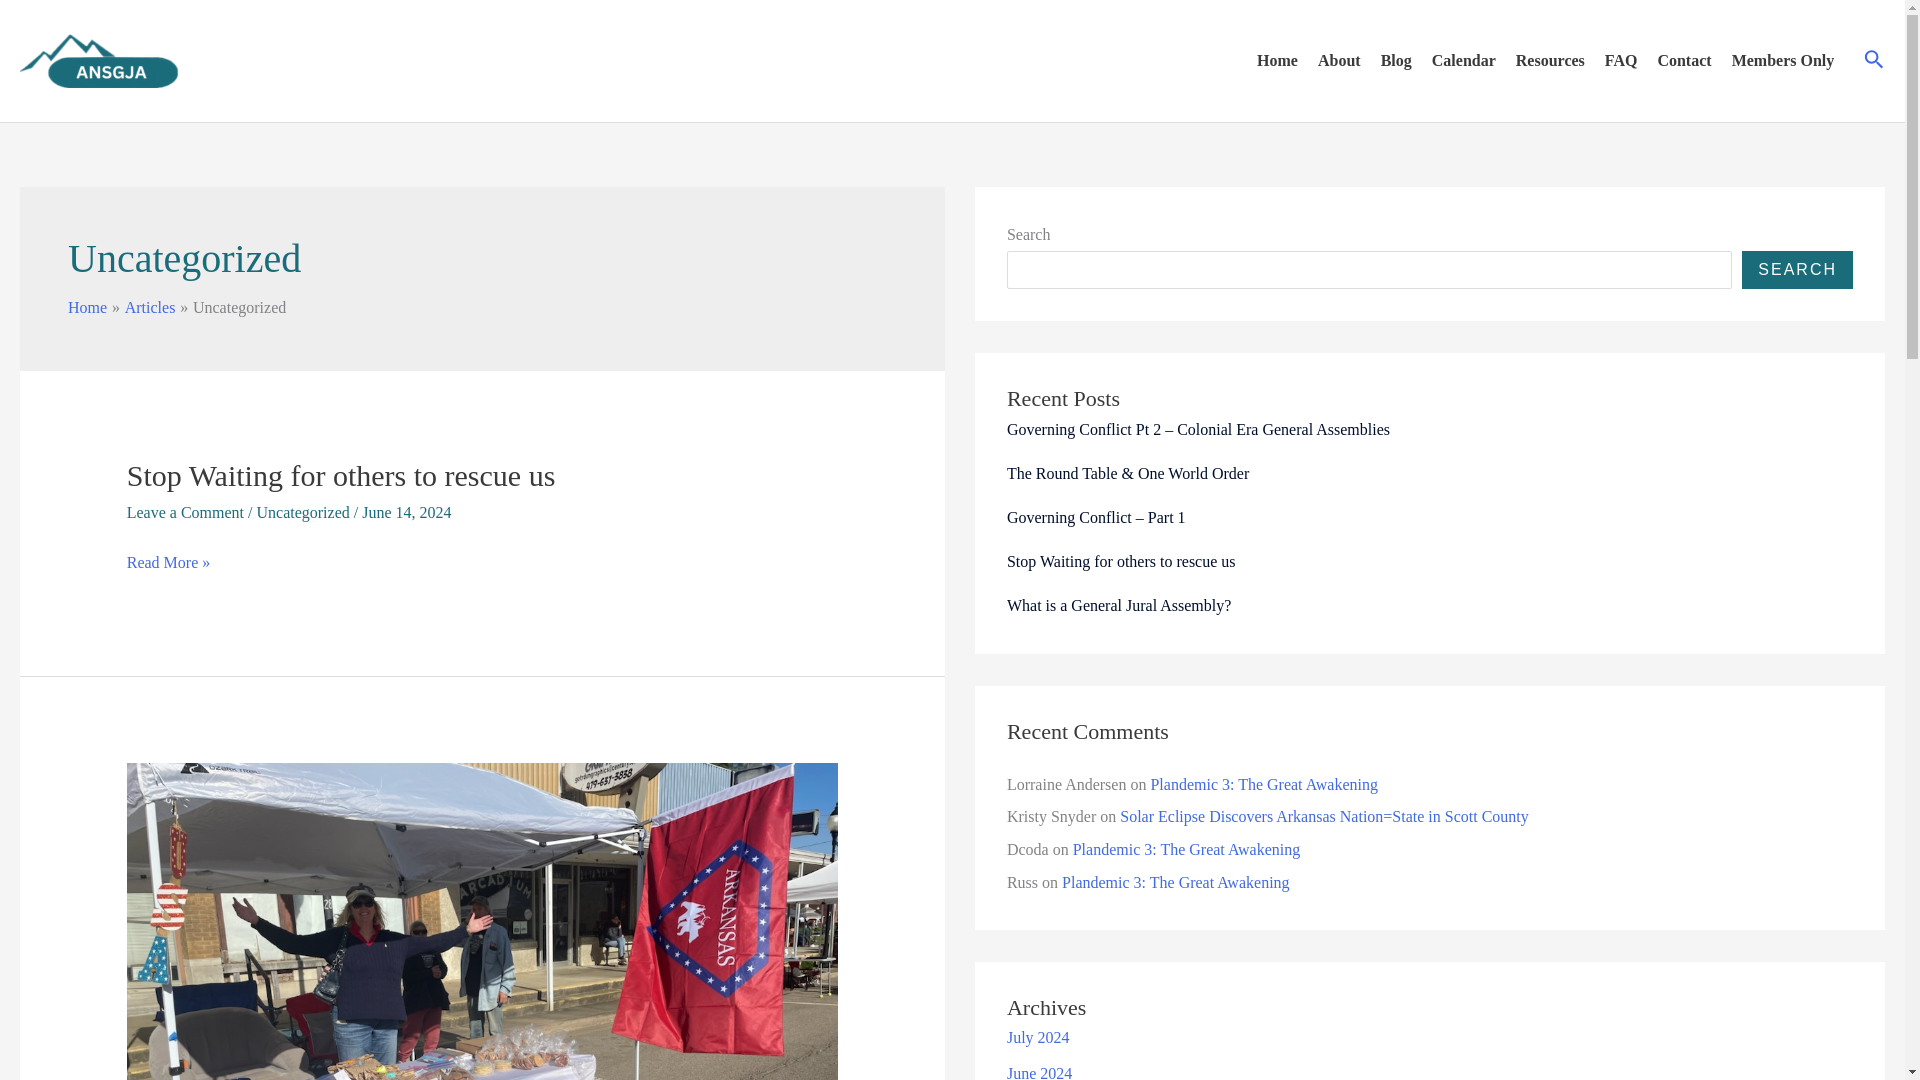  What do you see at coordinates (1550, 60) in the screenshot?
I see `Resources` at bounding box center [1550, 60].